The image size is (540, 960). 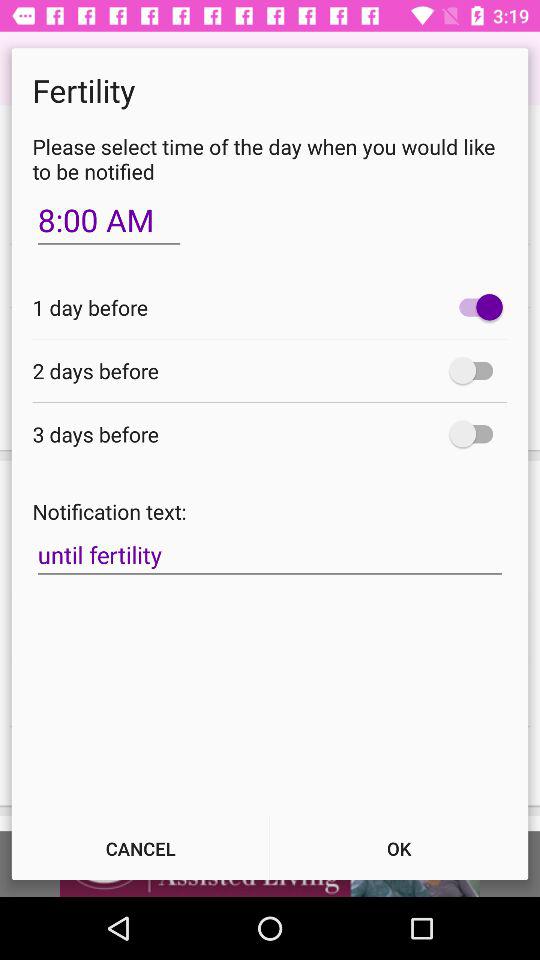 I want to click on turn on icon below the notification text: icon, so click(x=270, y=555).